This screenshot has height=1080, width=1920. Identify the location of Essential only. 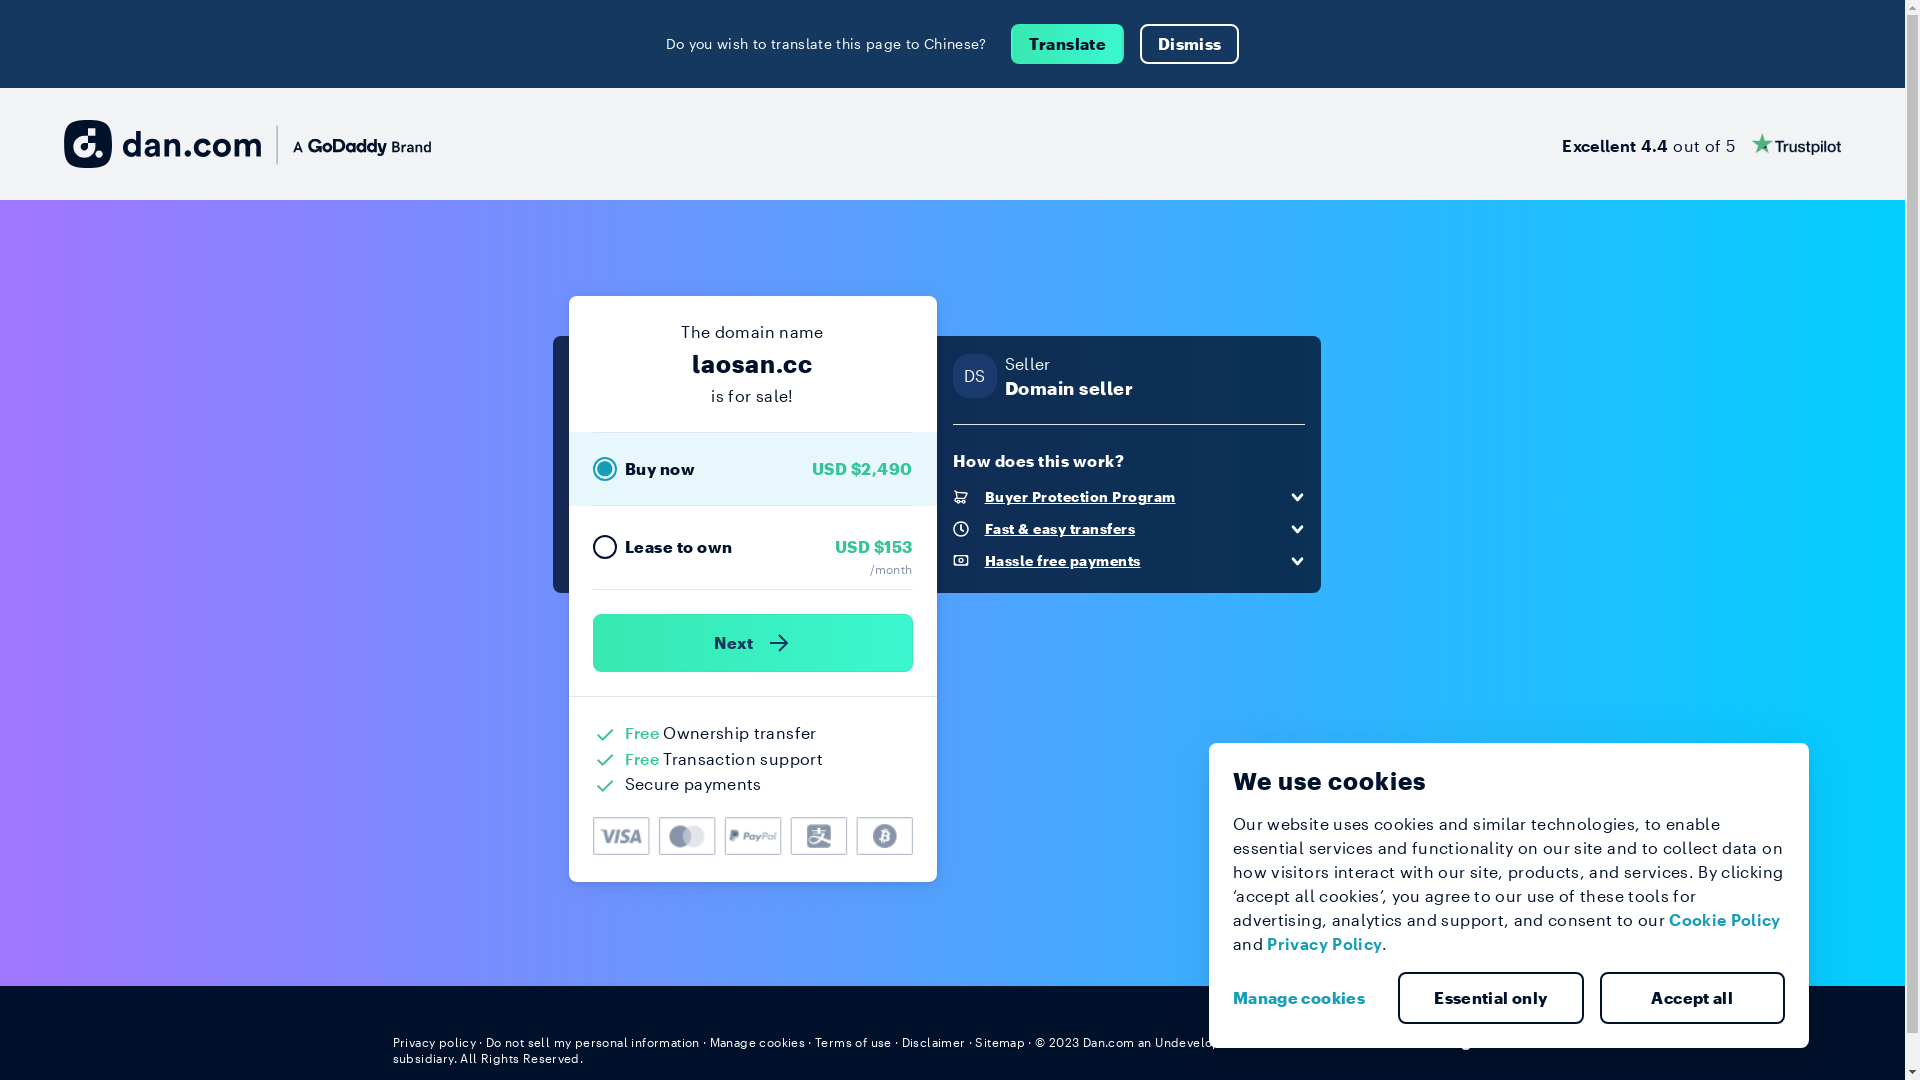
(1491, 998).